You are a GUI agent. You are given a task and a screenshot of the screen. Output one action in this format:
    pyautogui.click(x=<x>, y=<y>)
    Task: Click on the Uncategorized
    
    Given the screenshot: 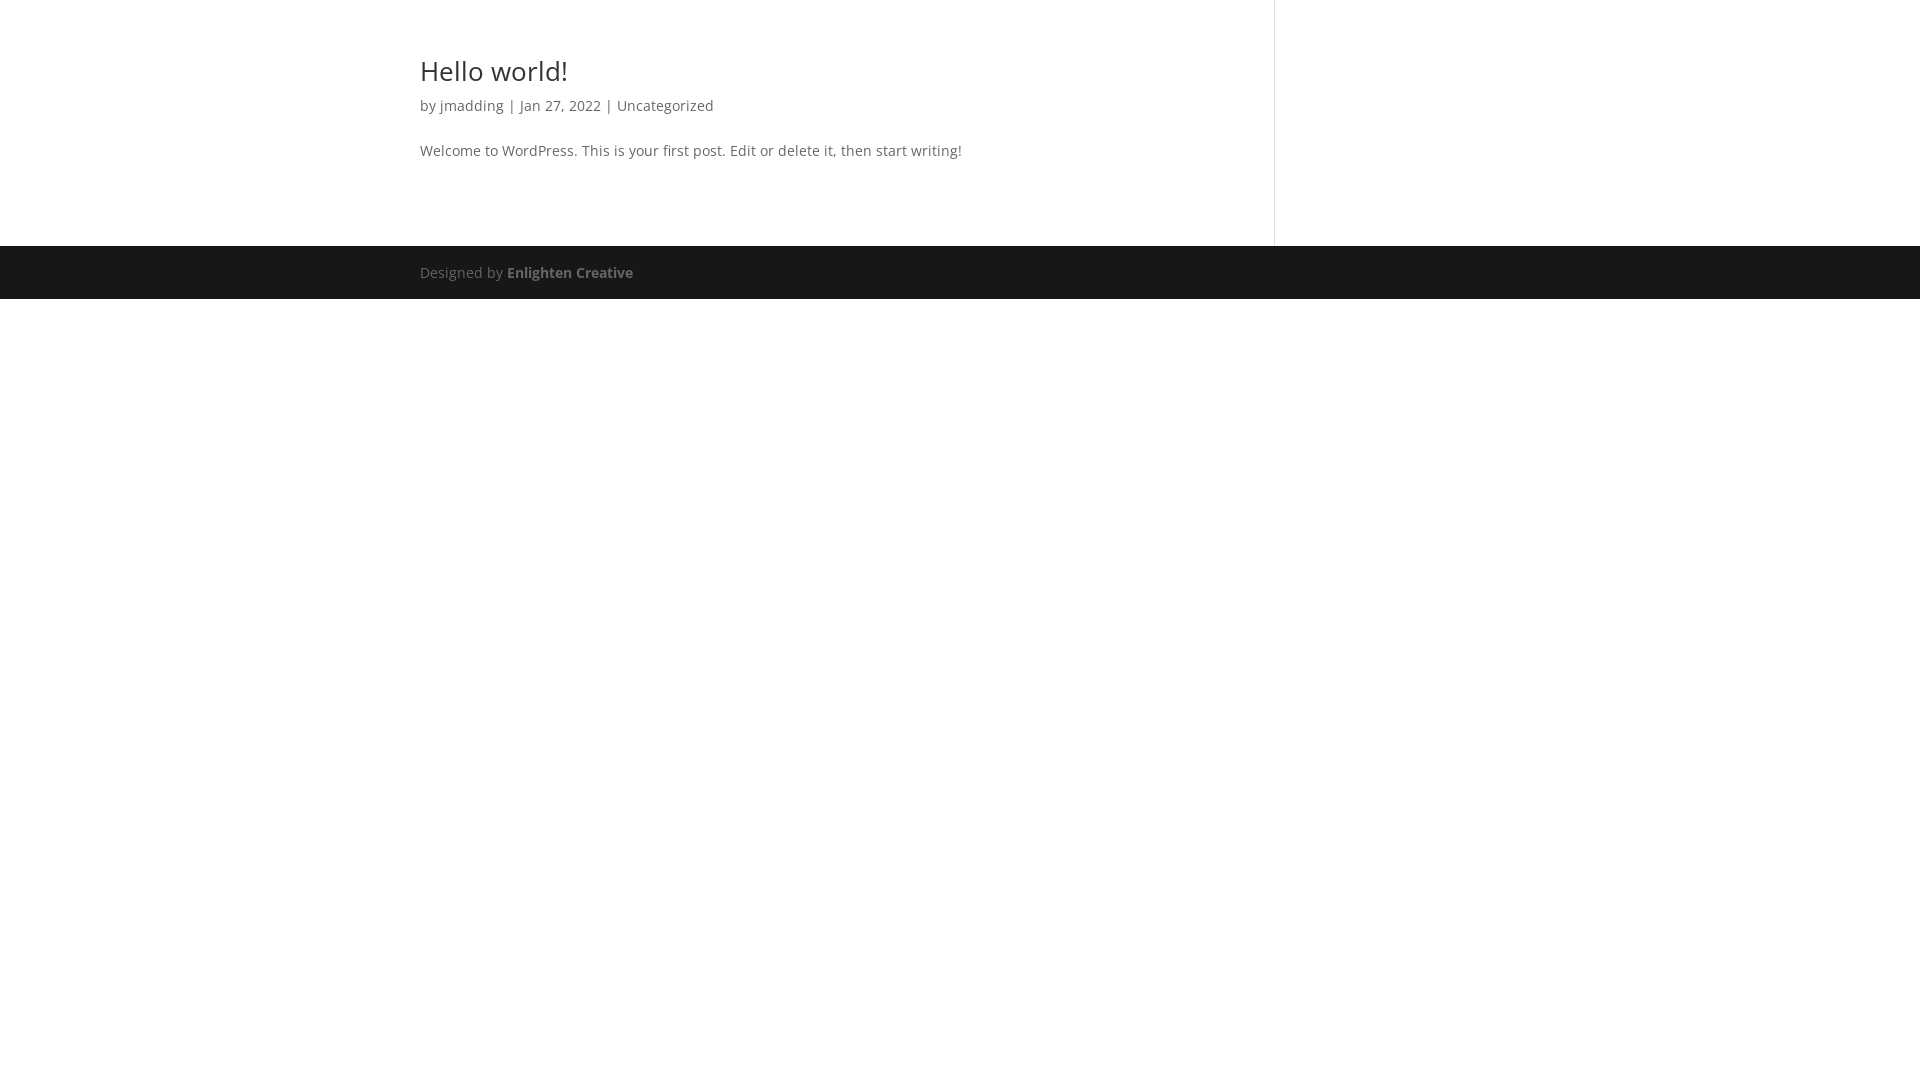 What is the action you would take?
    pyautogui.click(x=666, y=106)
    